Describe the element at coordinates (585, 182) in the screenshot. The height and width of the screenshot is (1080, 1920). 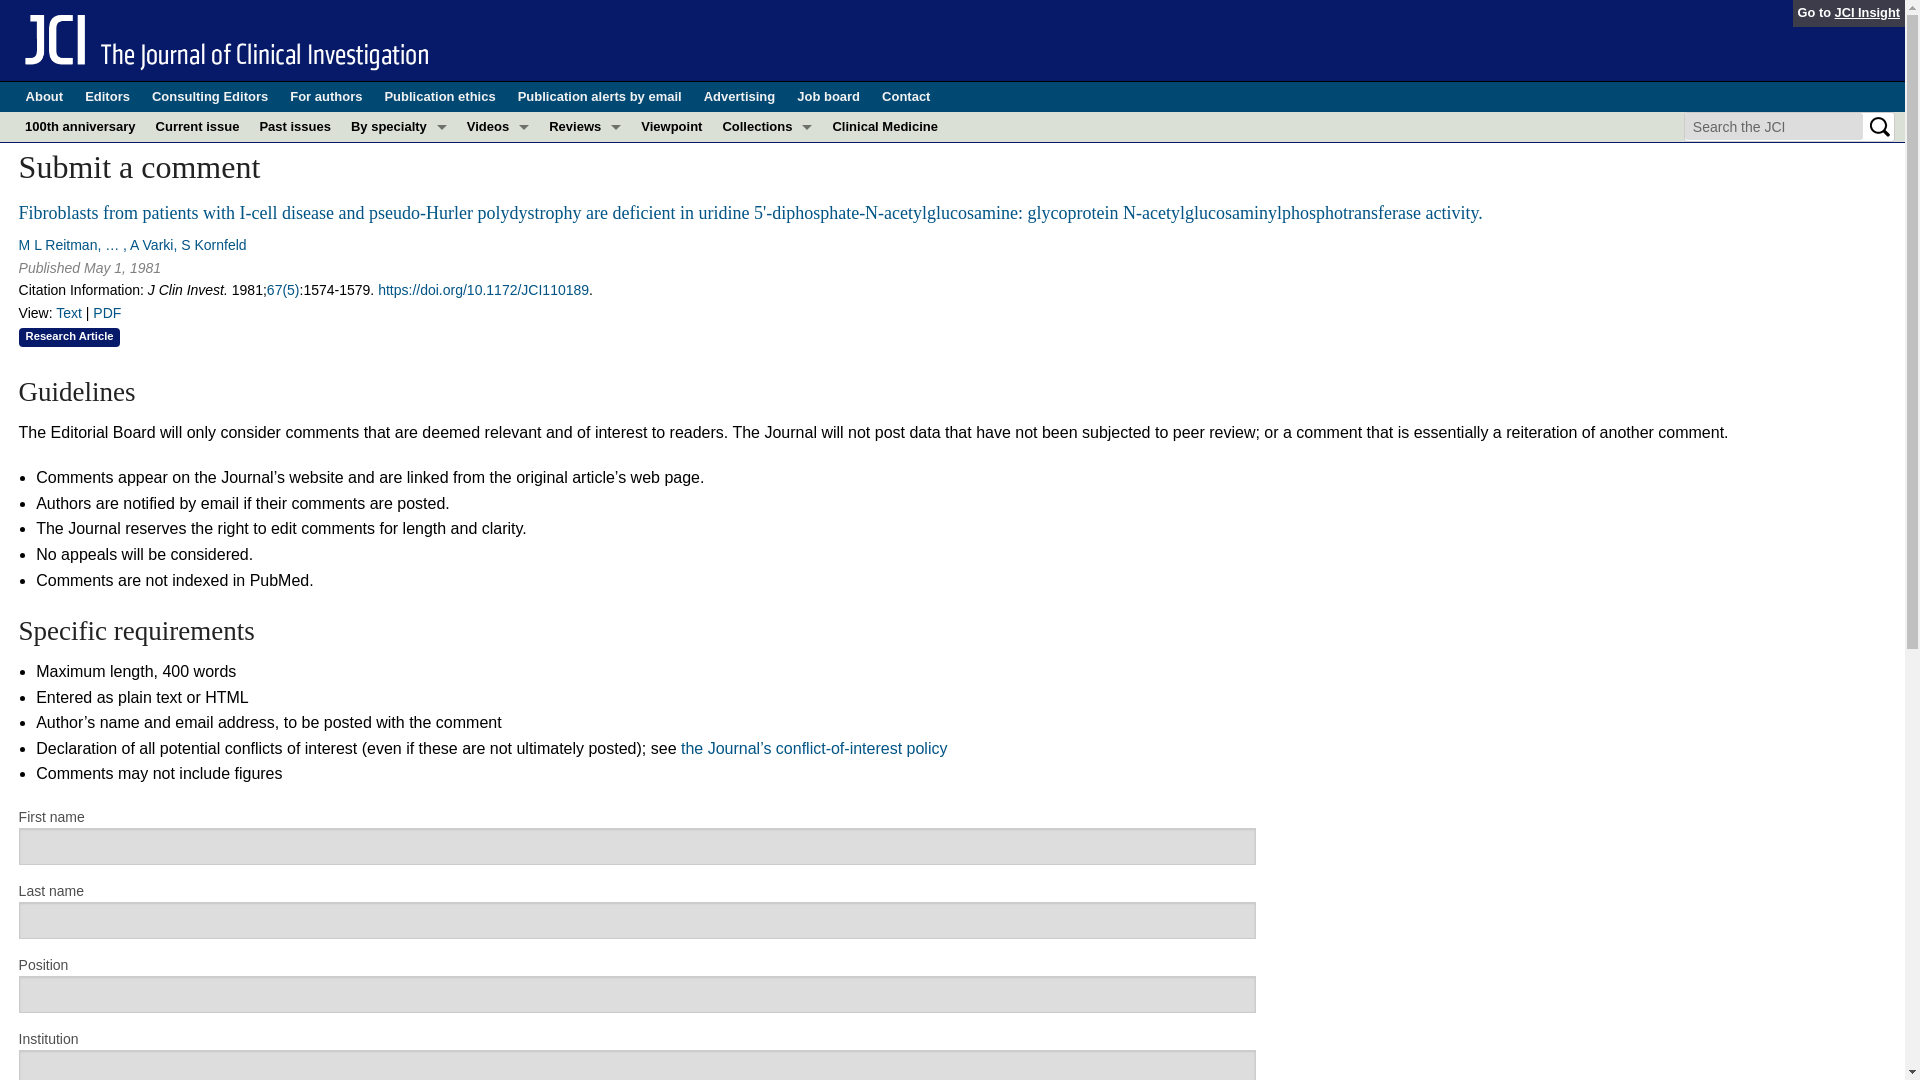
I see `View all reviews ...` at that location.